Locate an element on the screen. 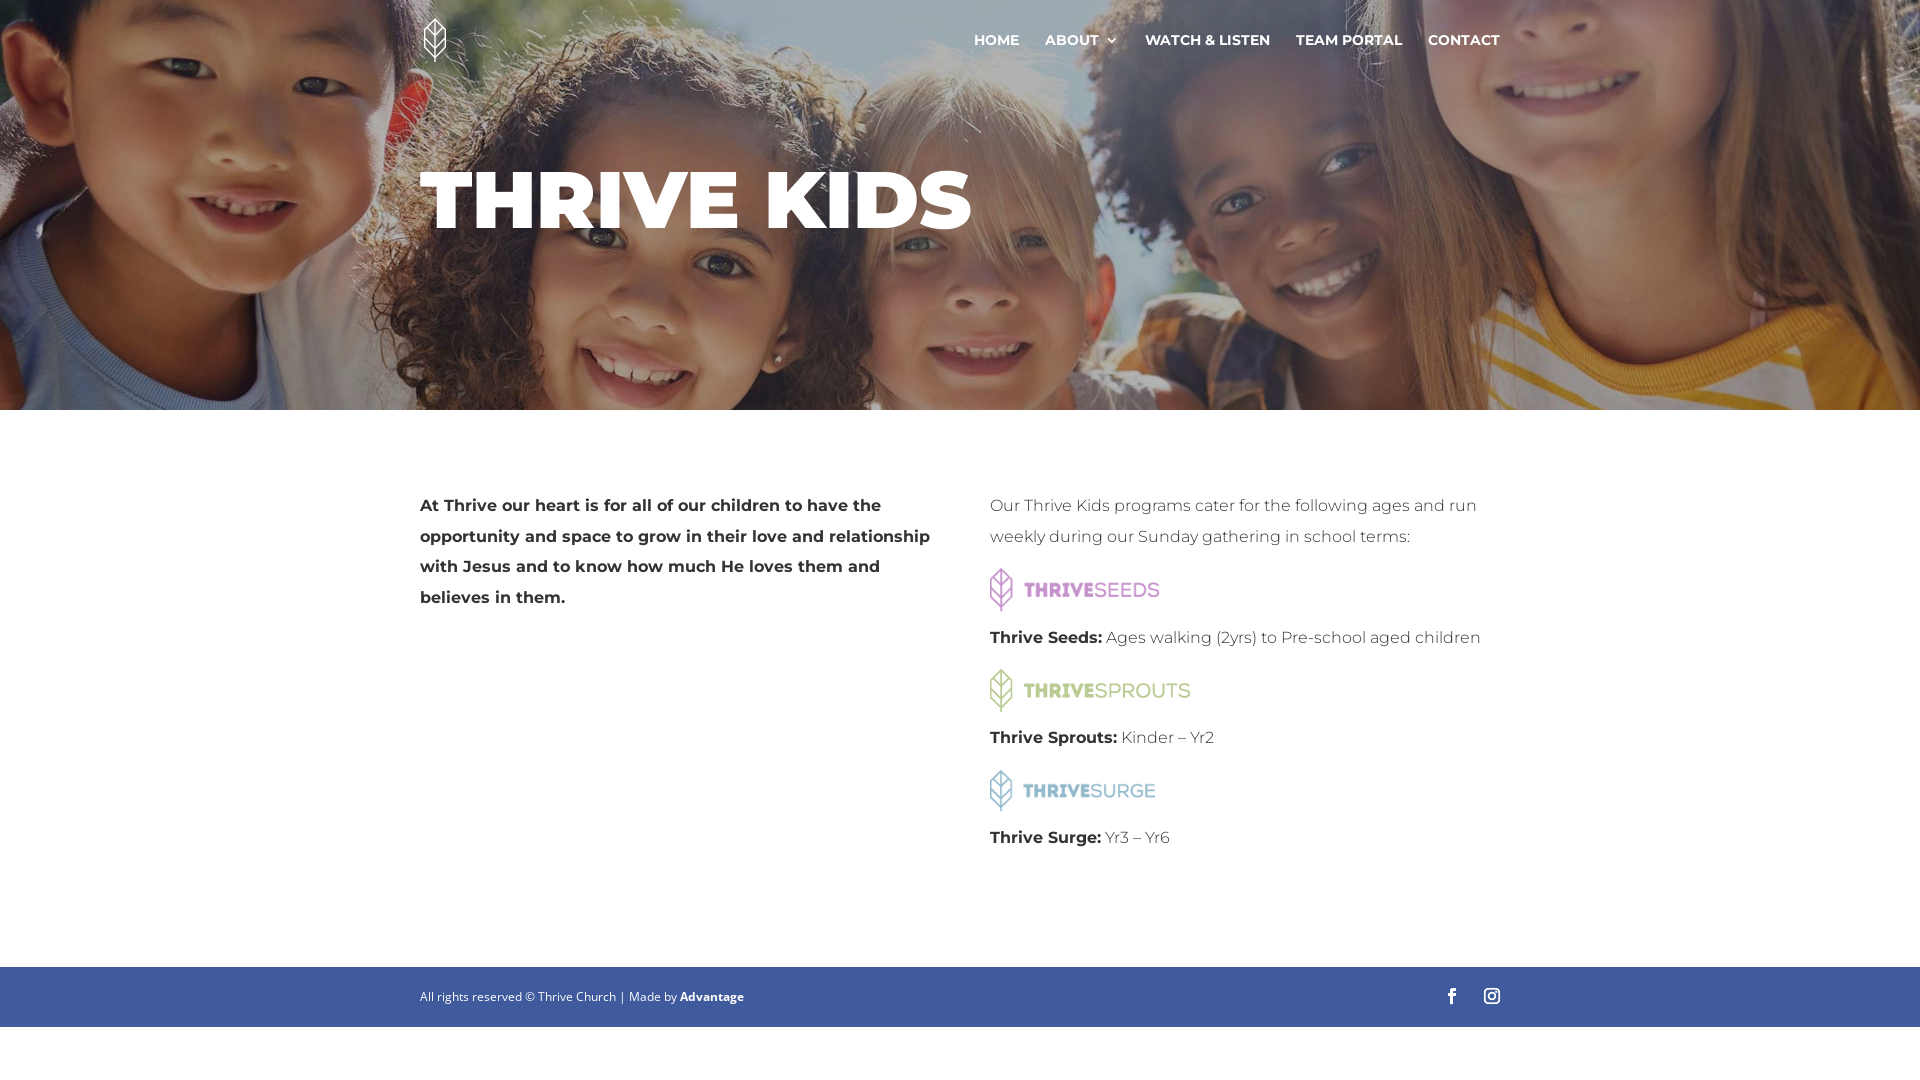 Image resolution: width=1920 pixels, height=1080 pixels. WATCH & LISTEN is located at coordinates (1208, 56).